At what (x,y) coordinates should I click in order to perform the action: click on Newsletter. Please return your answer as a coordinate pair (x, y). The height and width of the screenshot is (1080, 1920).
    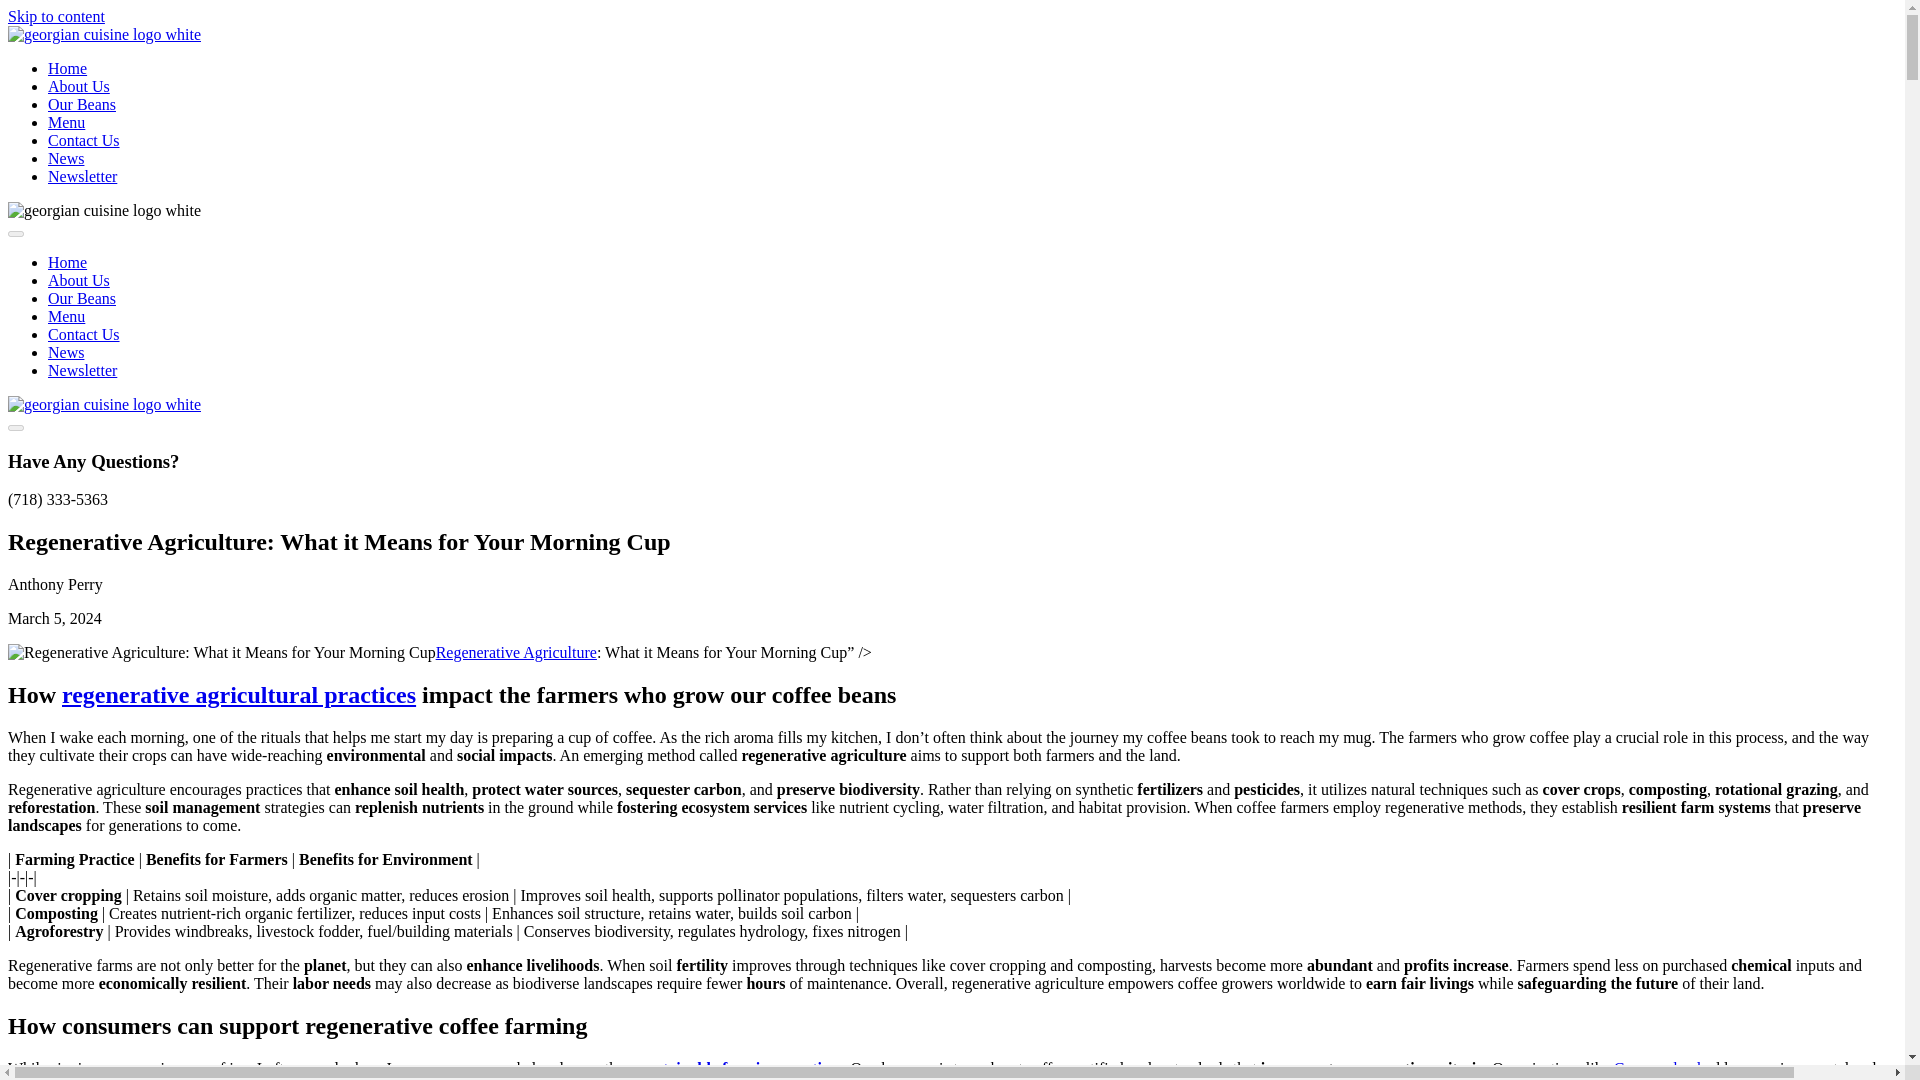
    Looking at the image, I should click on (82, 176).